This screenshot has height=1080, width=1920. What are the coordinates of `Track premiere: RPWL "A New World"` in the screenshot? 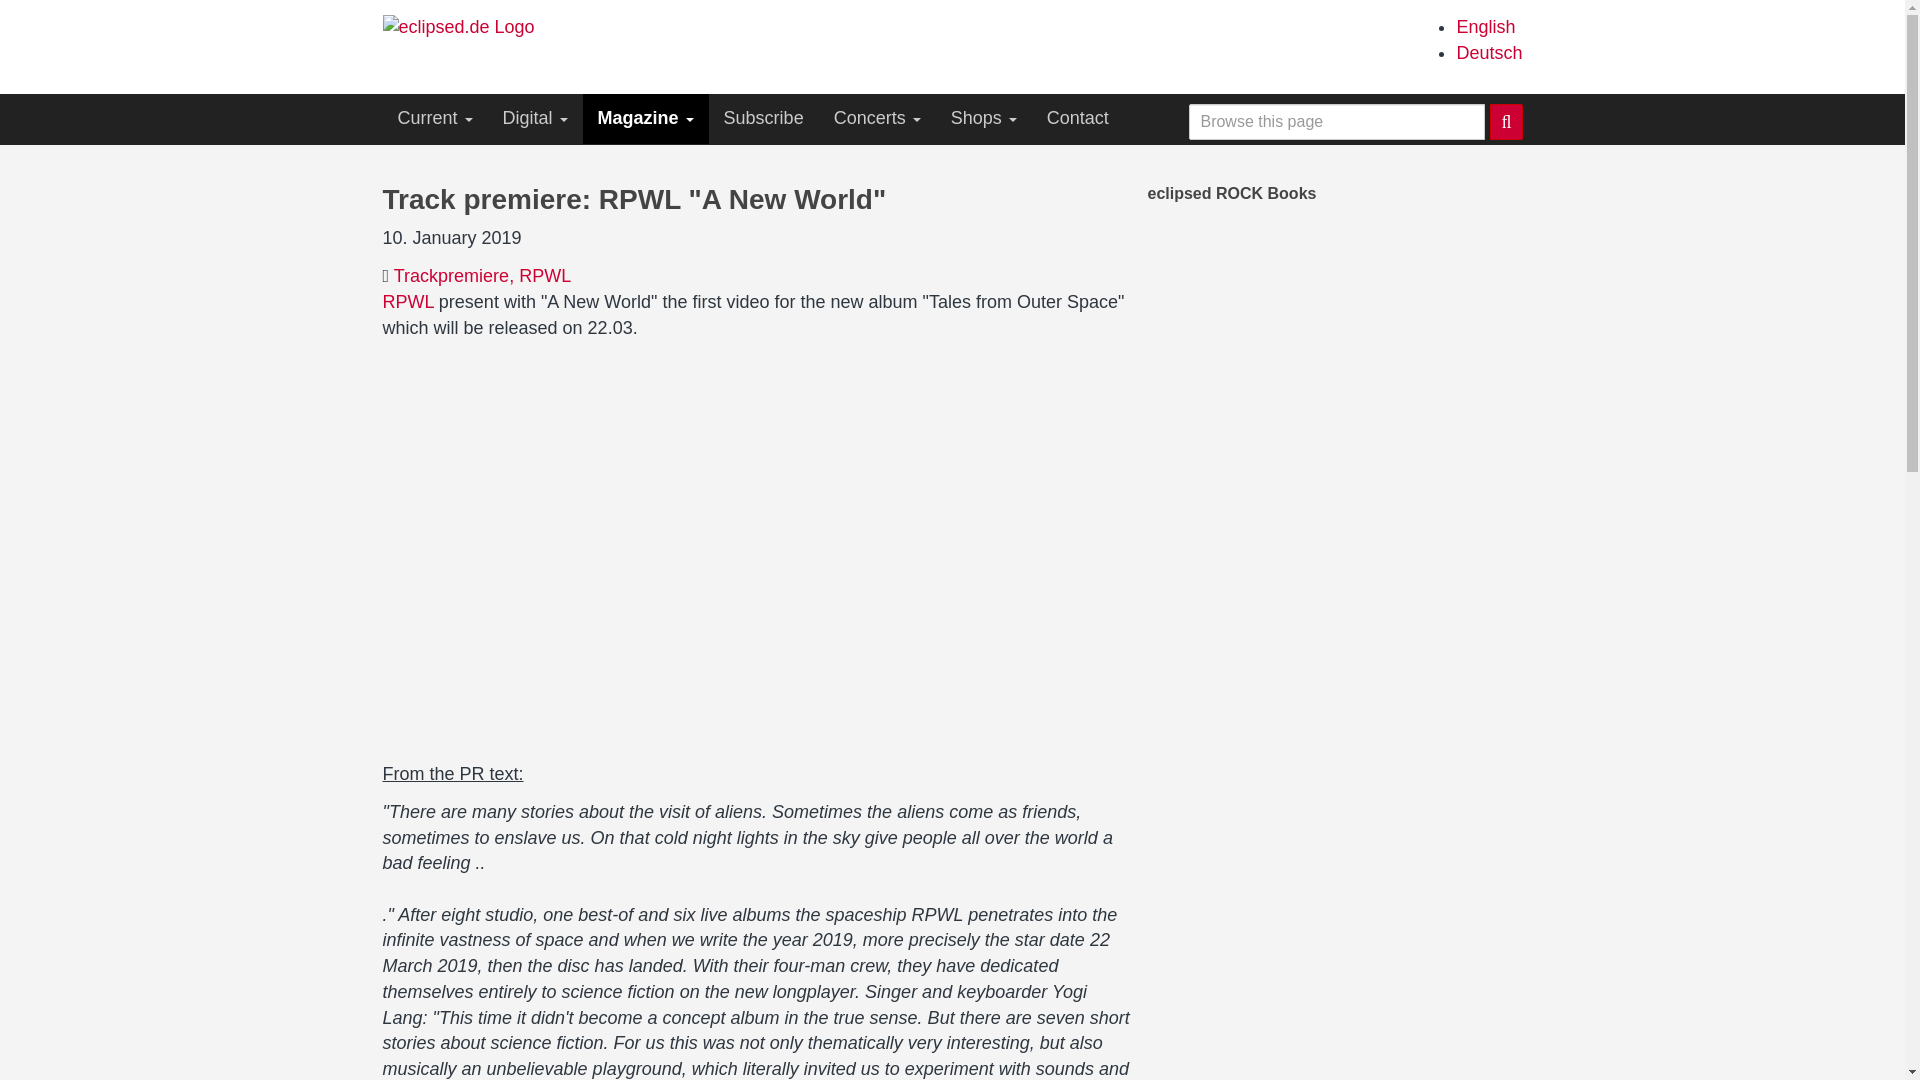 It's located at (1484, 26).